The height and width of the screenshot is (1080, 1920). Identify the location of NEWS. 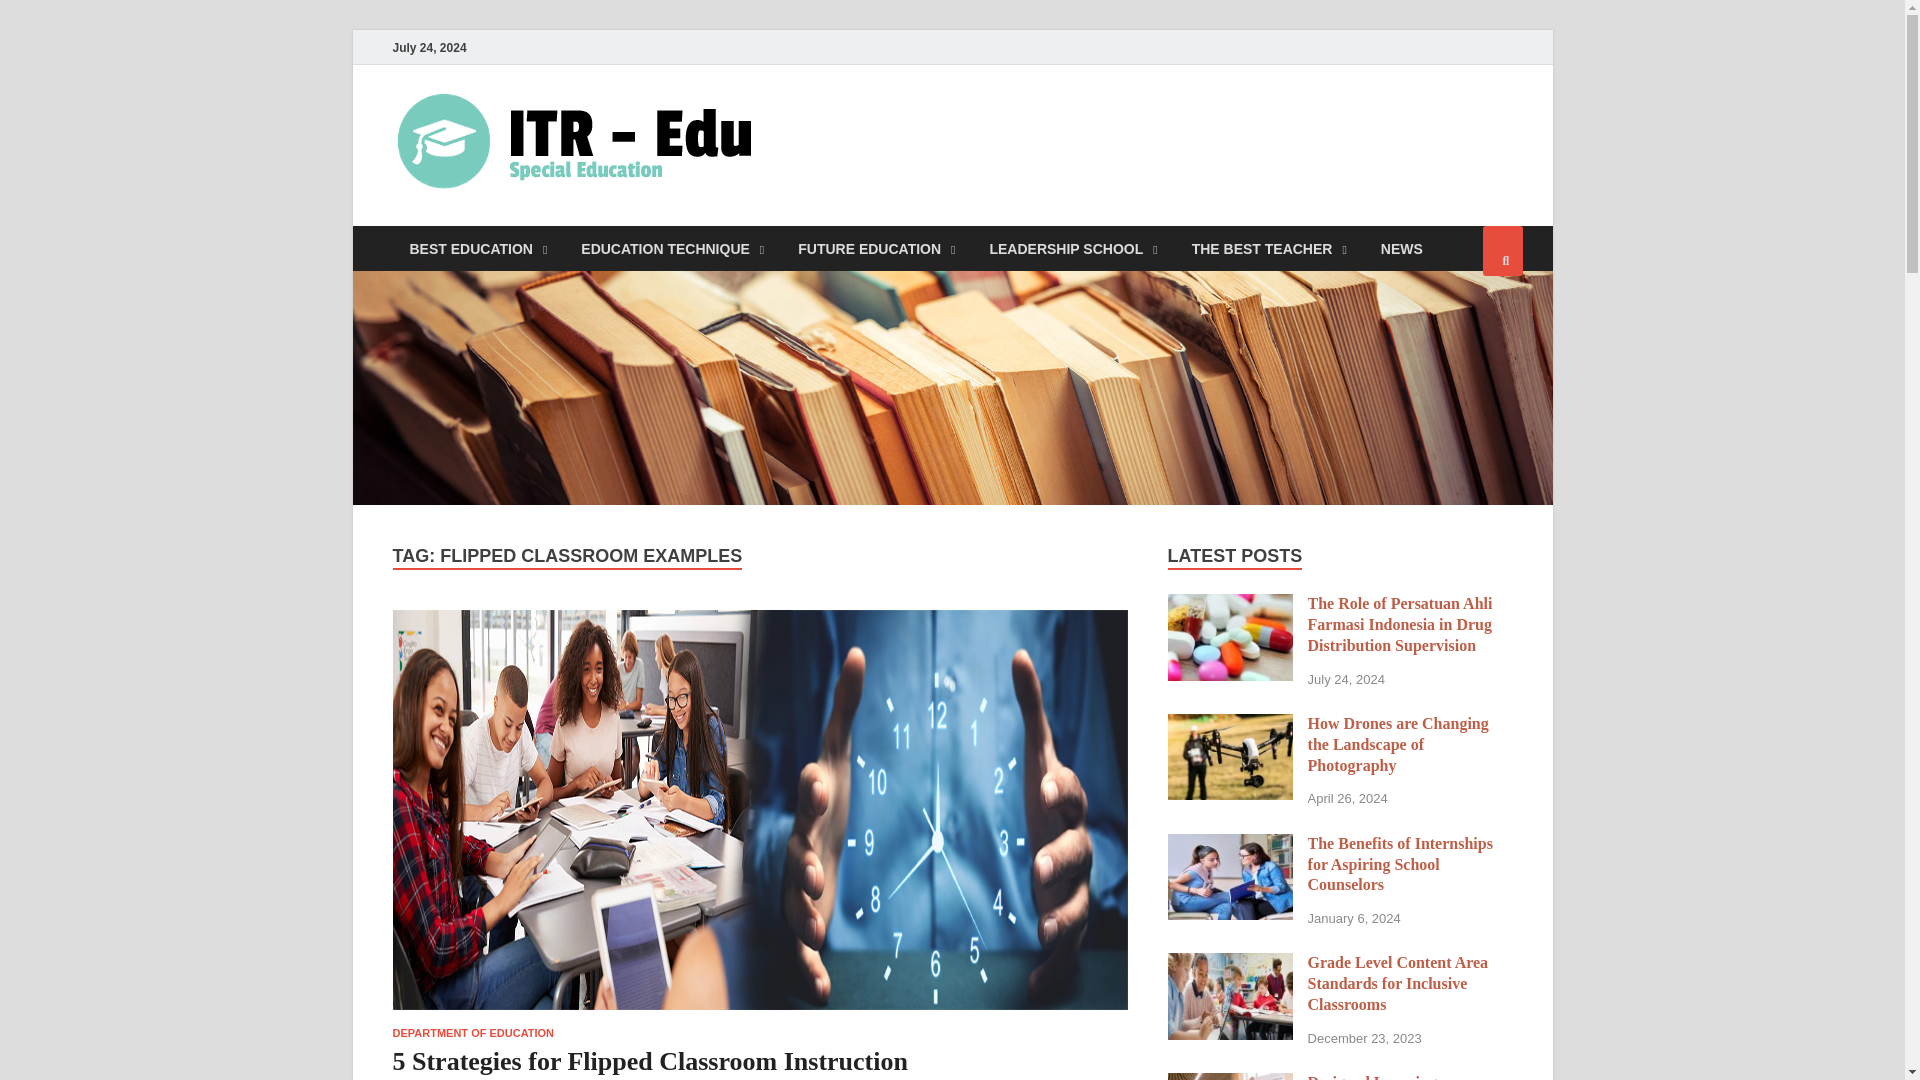
(1402, 248).